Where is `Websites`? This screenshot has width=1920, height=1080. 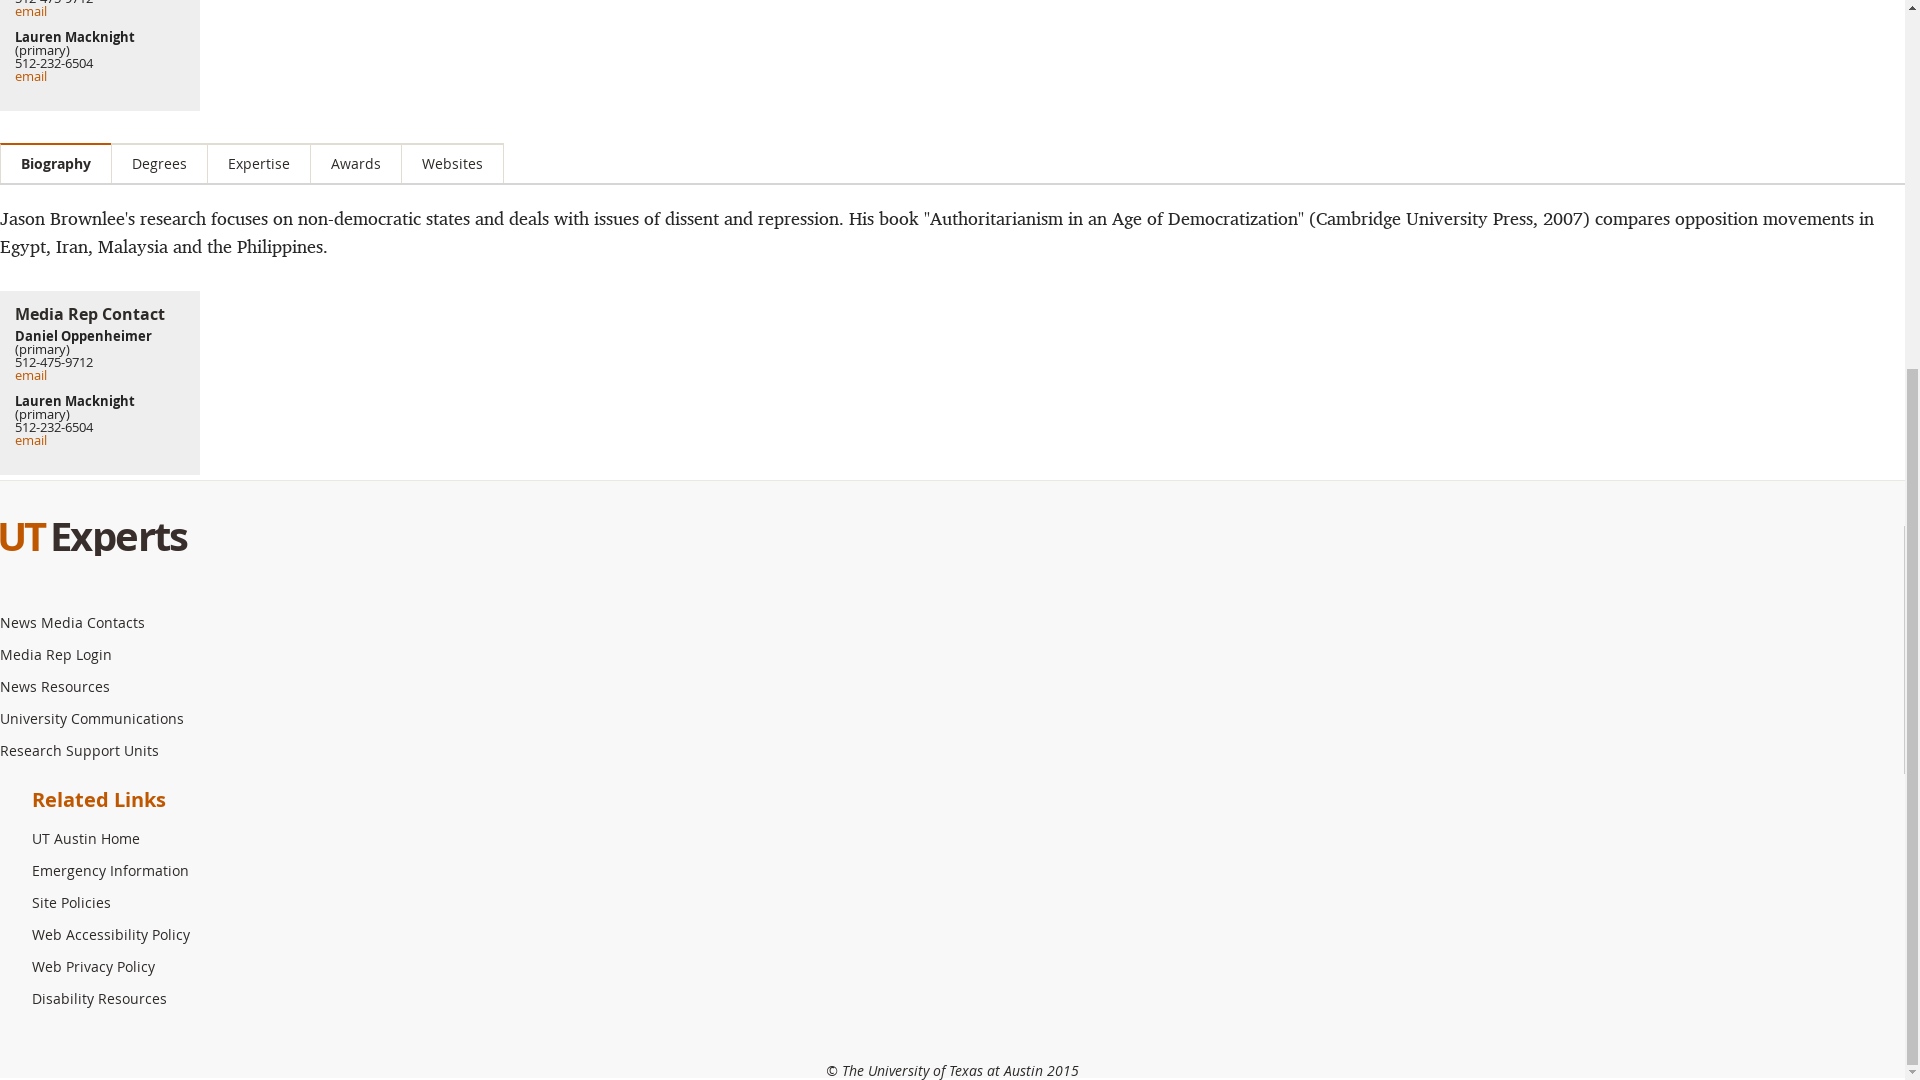
Websites is located at coordinates (452, 162).